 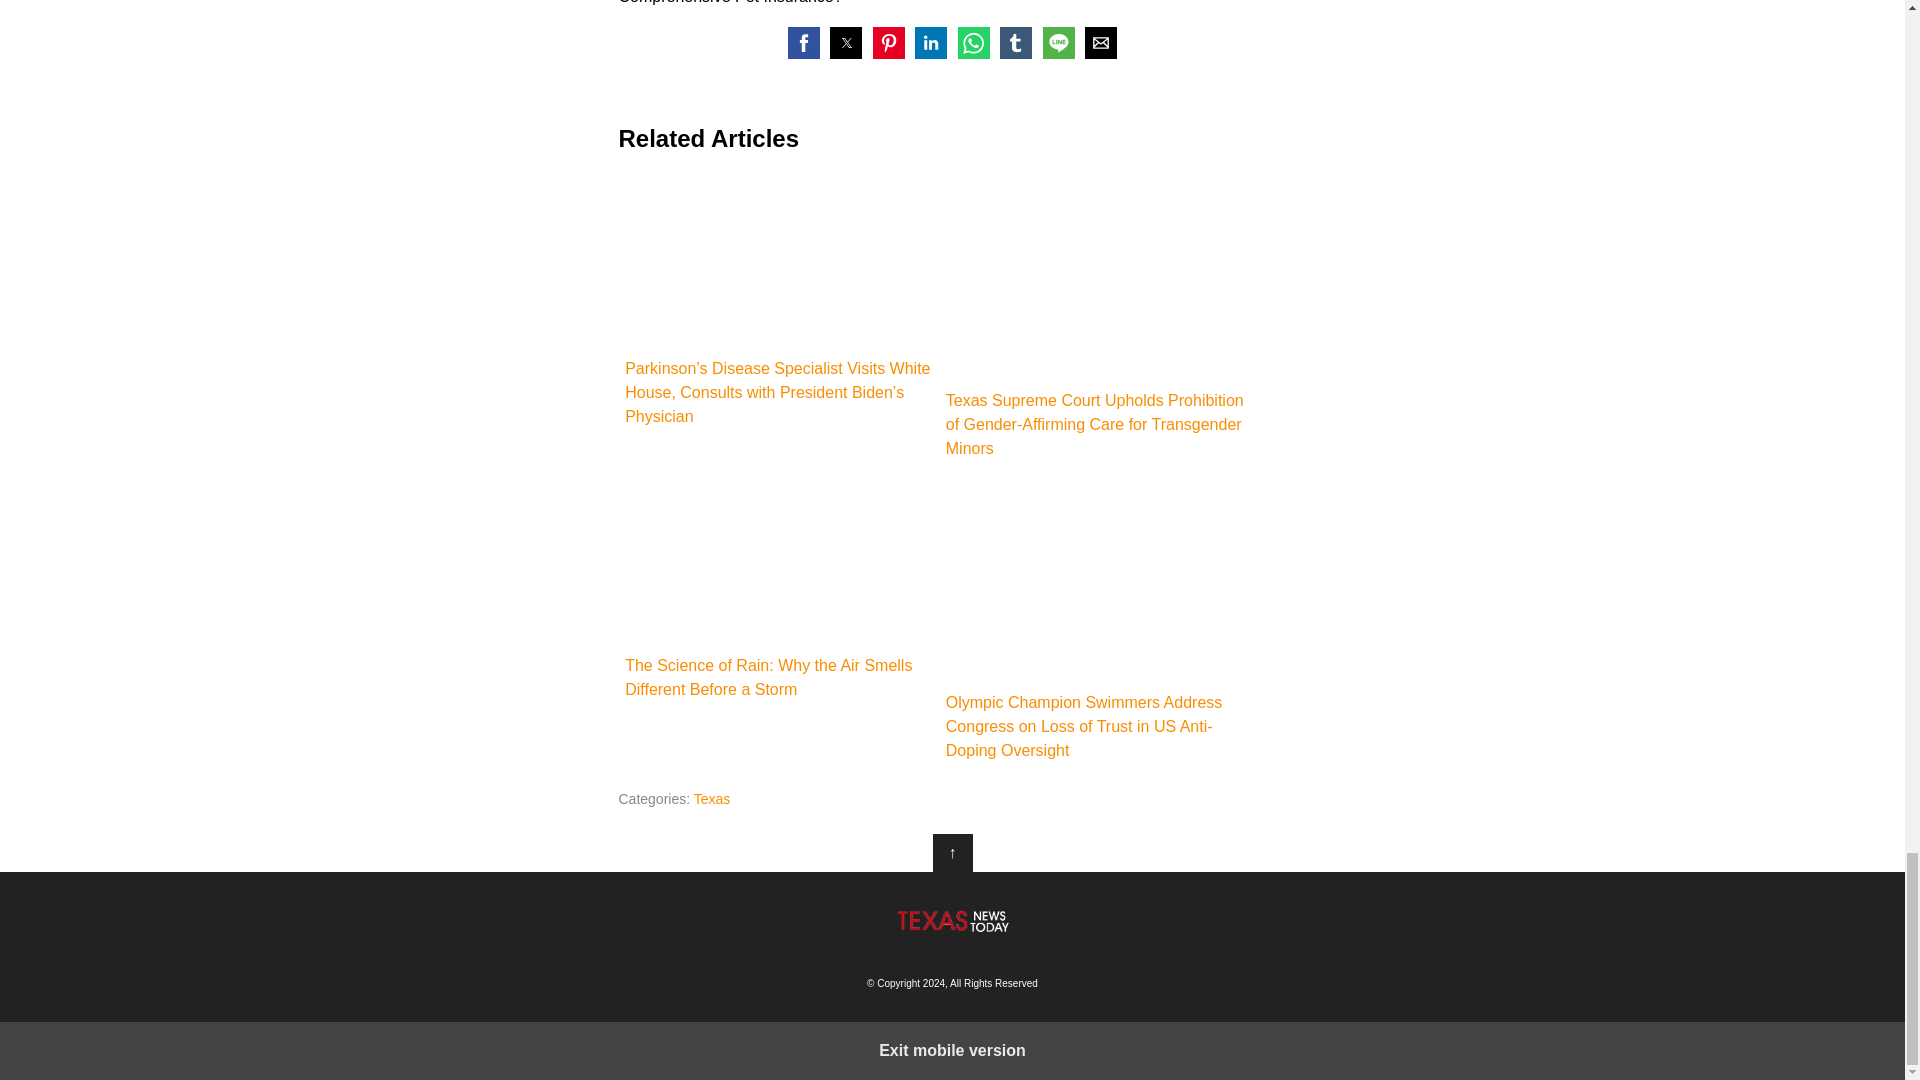 What do you see at coordinates (952, 921) in the screenshot?
I see `Texasnewstoday.com` at bounding box center [952, 921].